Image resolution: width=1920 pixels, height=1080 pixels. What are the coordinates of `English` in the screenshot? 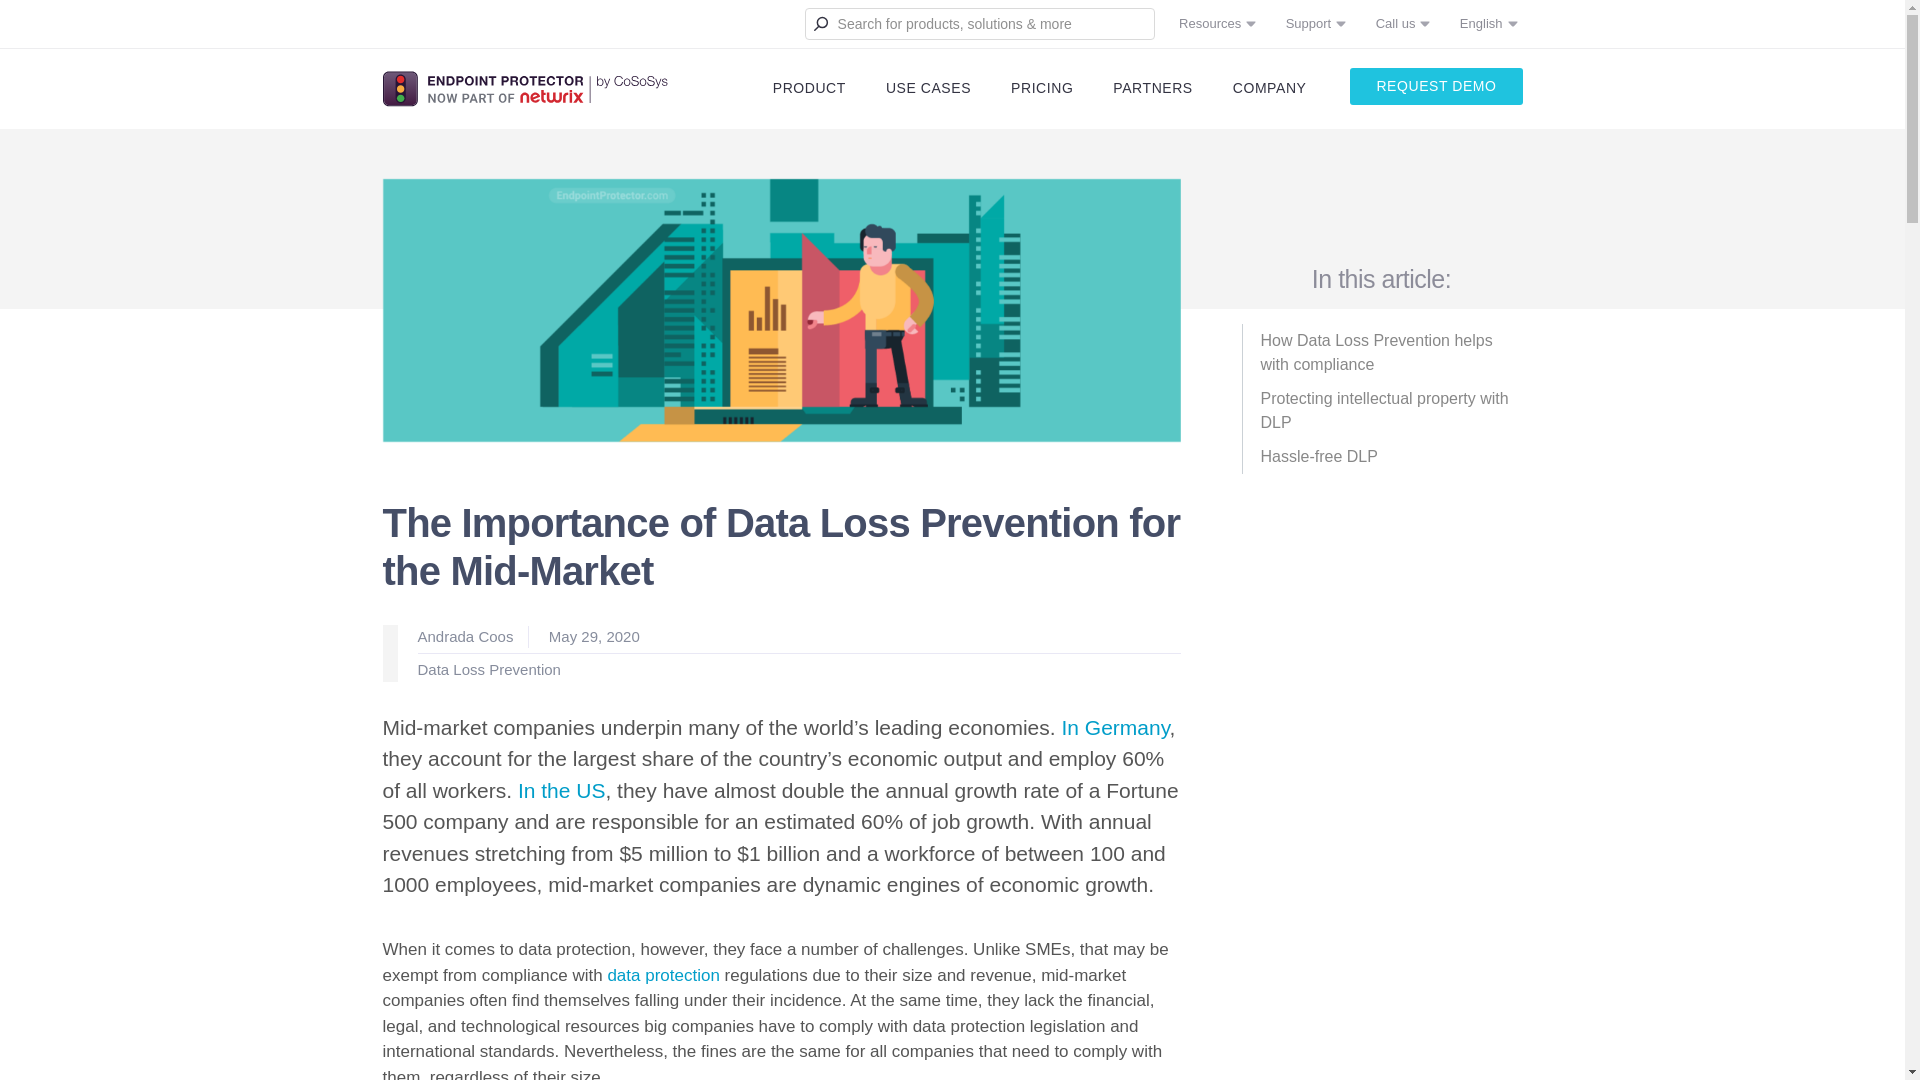 It's located at (1481, 24).